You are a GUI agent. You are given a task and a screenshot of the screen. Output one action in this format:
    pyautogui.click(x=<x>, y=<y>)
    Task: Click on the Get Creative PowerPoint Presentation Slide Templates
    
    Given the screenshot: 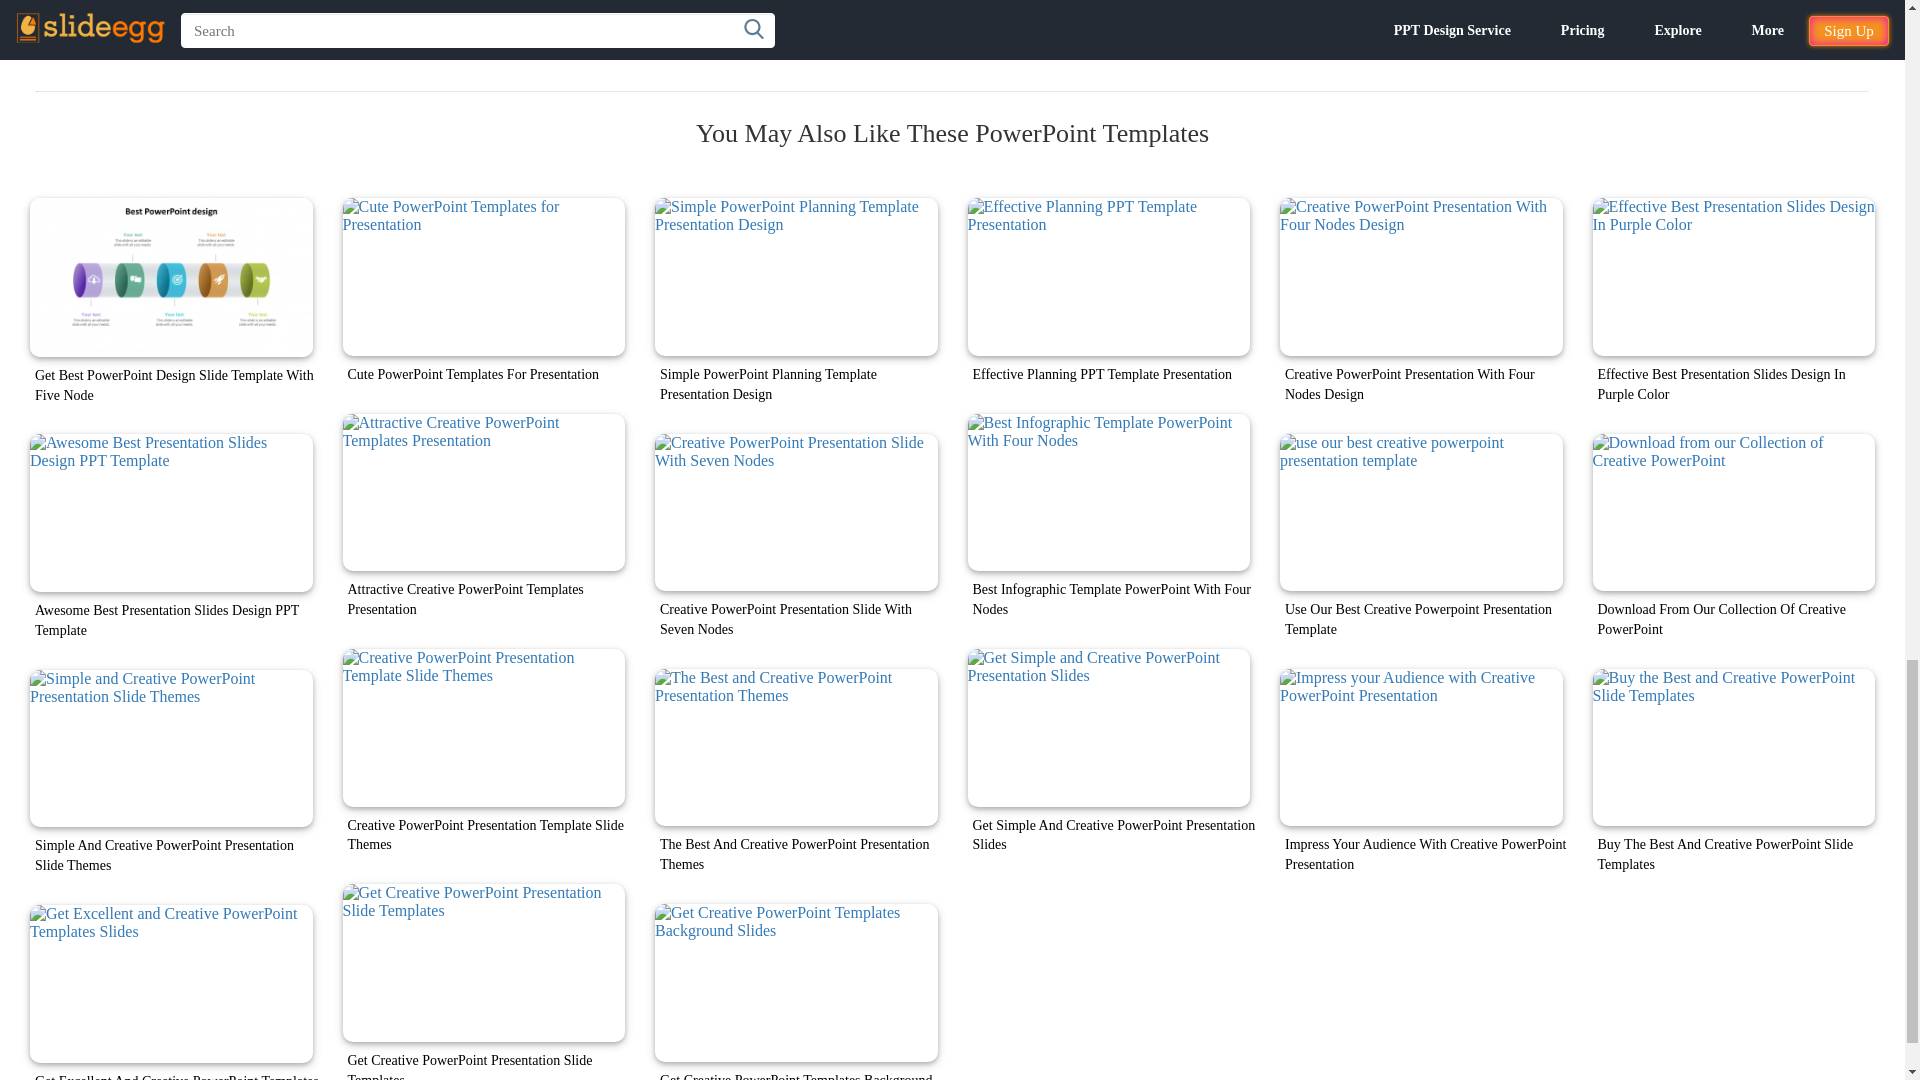 What is the action you would take?
    pyautogui.click(x=483, y=963)
    